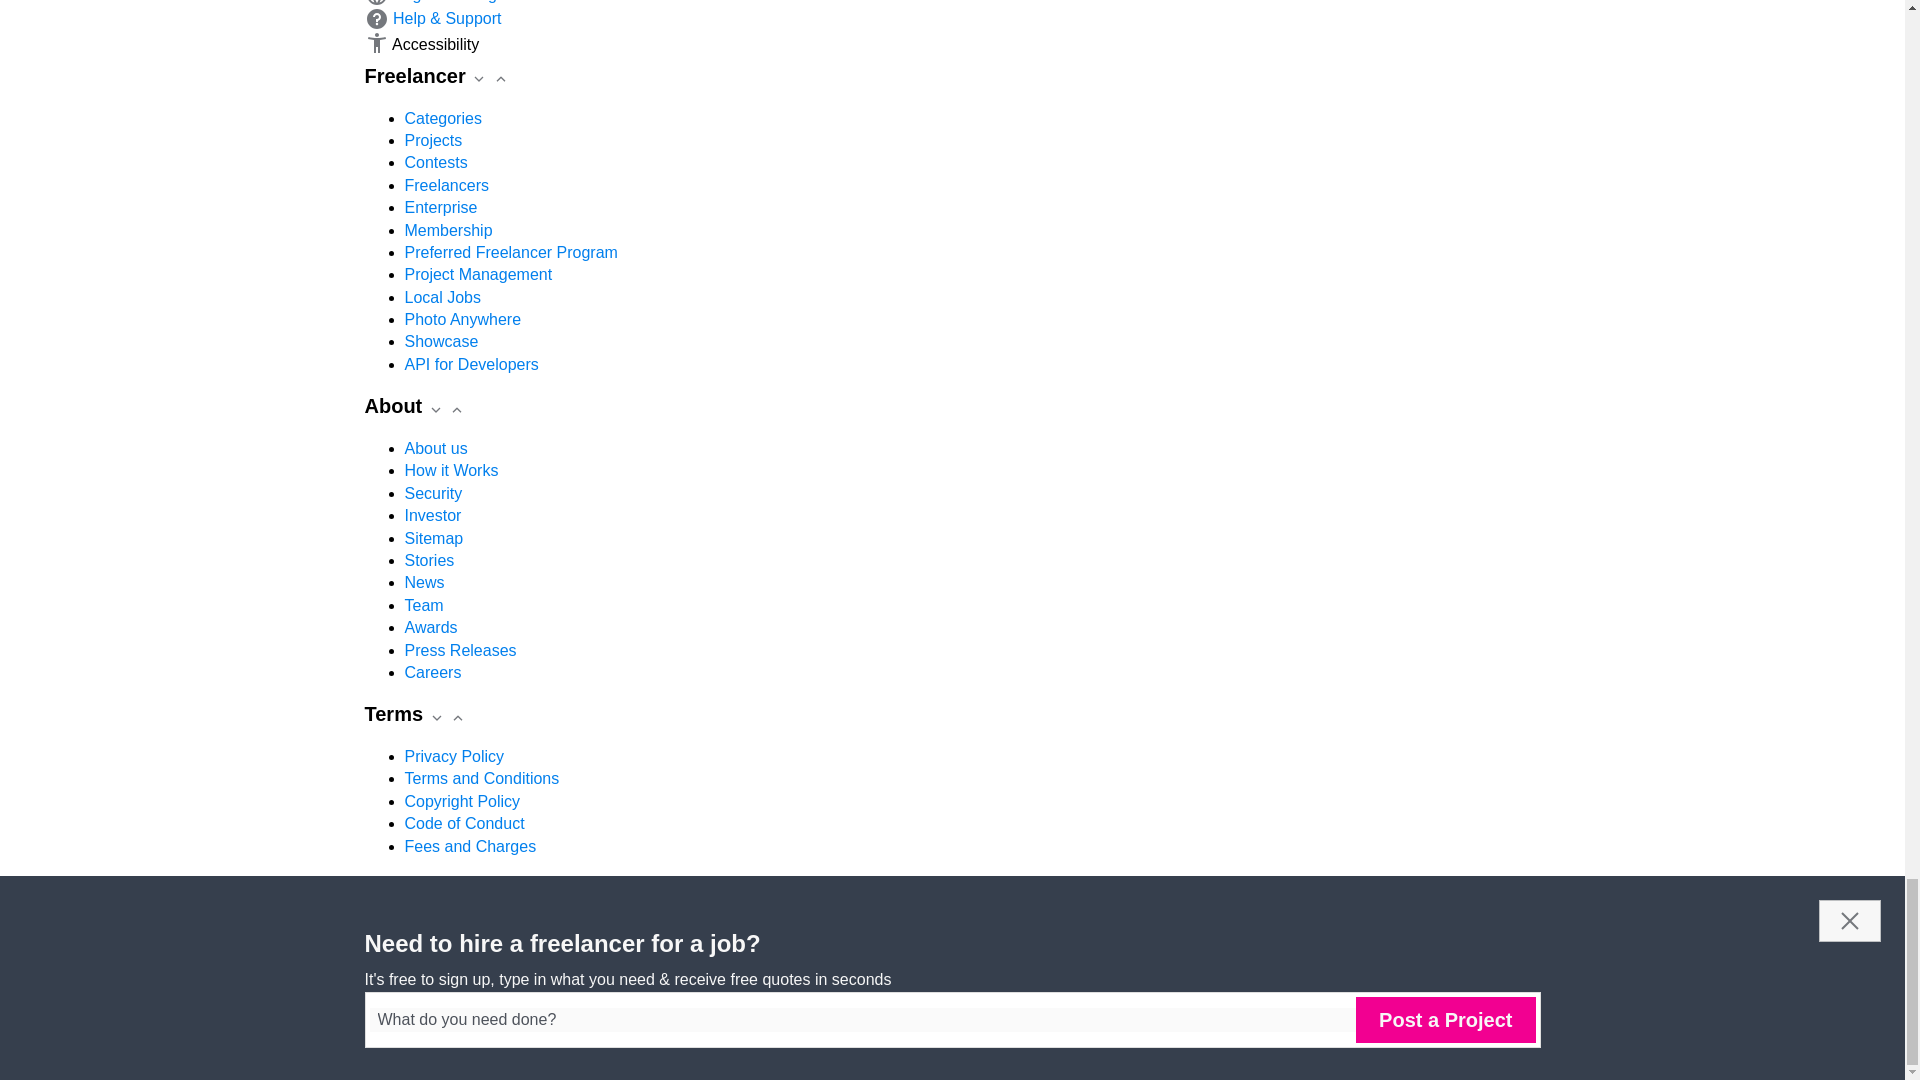  I want to click on Freelancer on Instagram, so click(462, 952).